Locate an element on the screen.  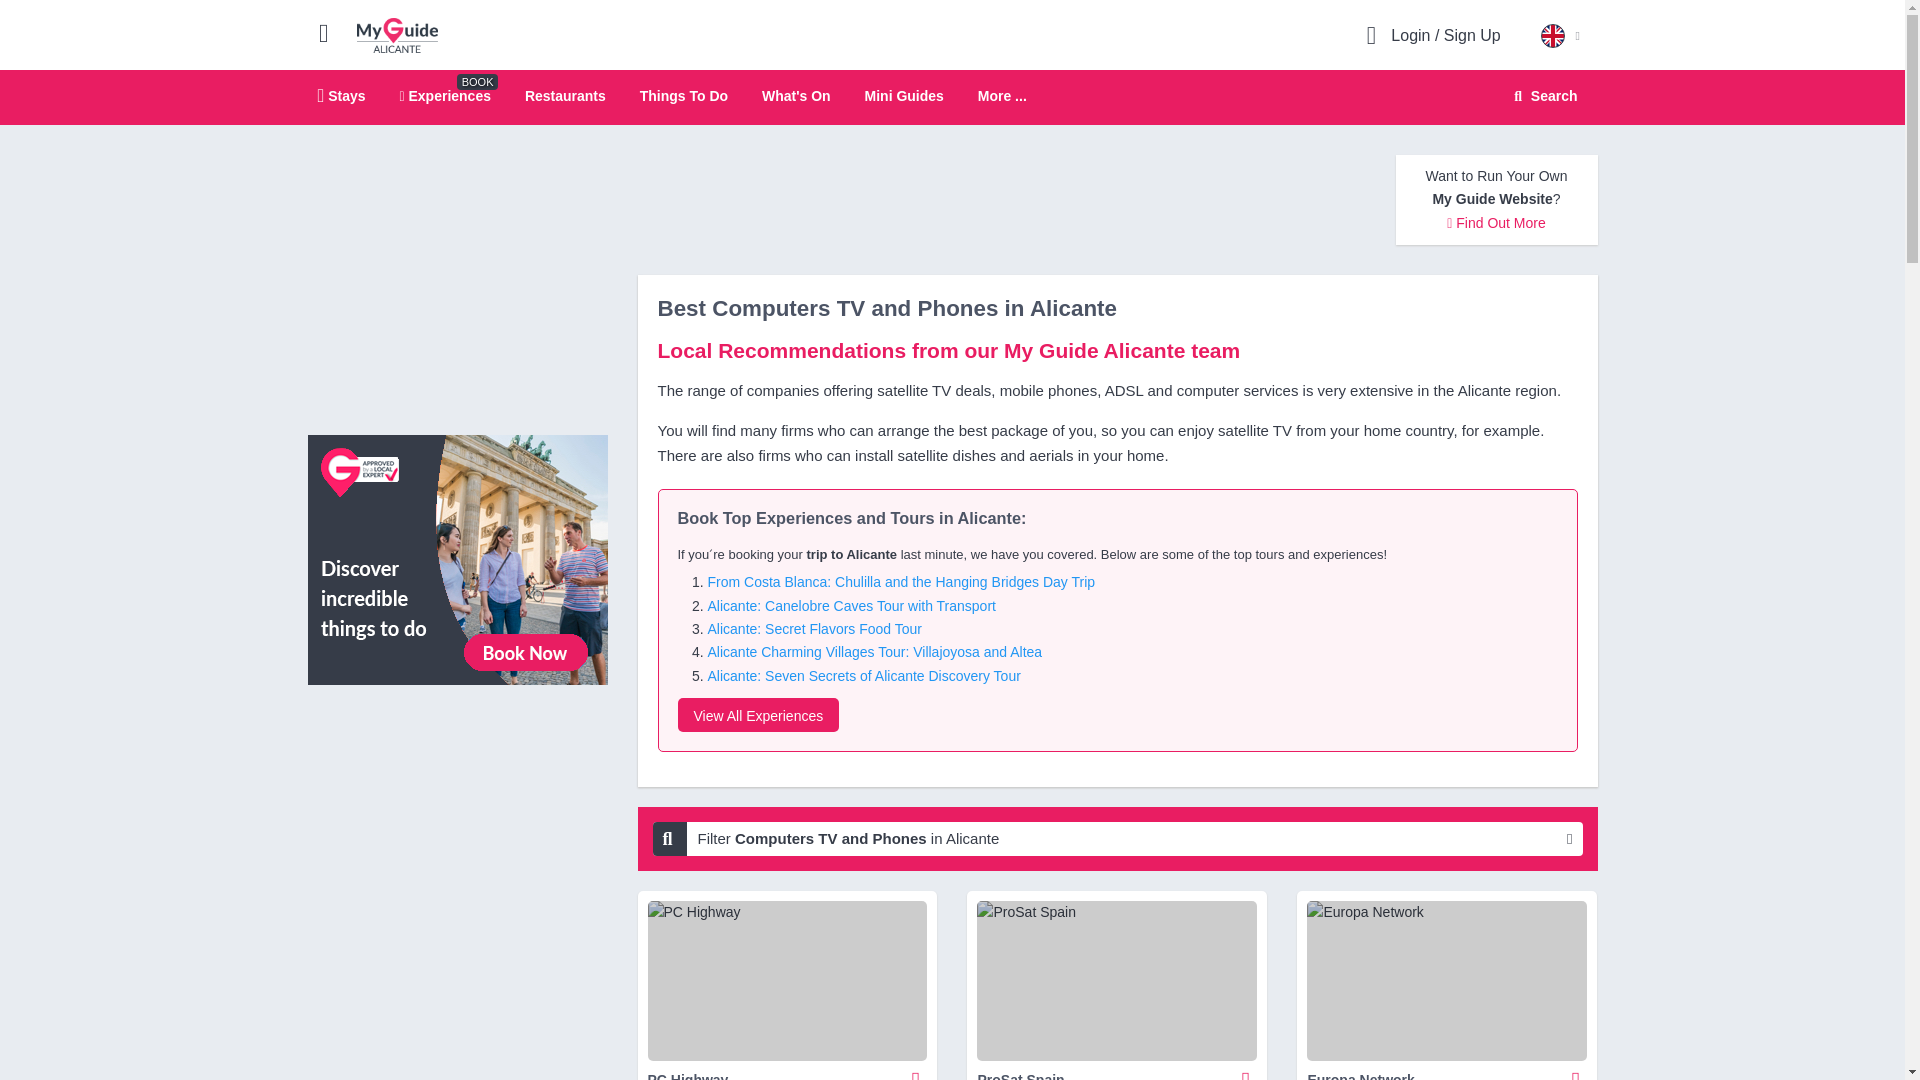
Toggle Menu is located at coordinates (332, 32).